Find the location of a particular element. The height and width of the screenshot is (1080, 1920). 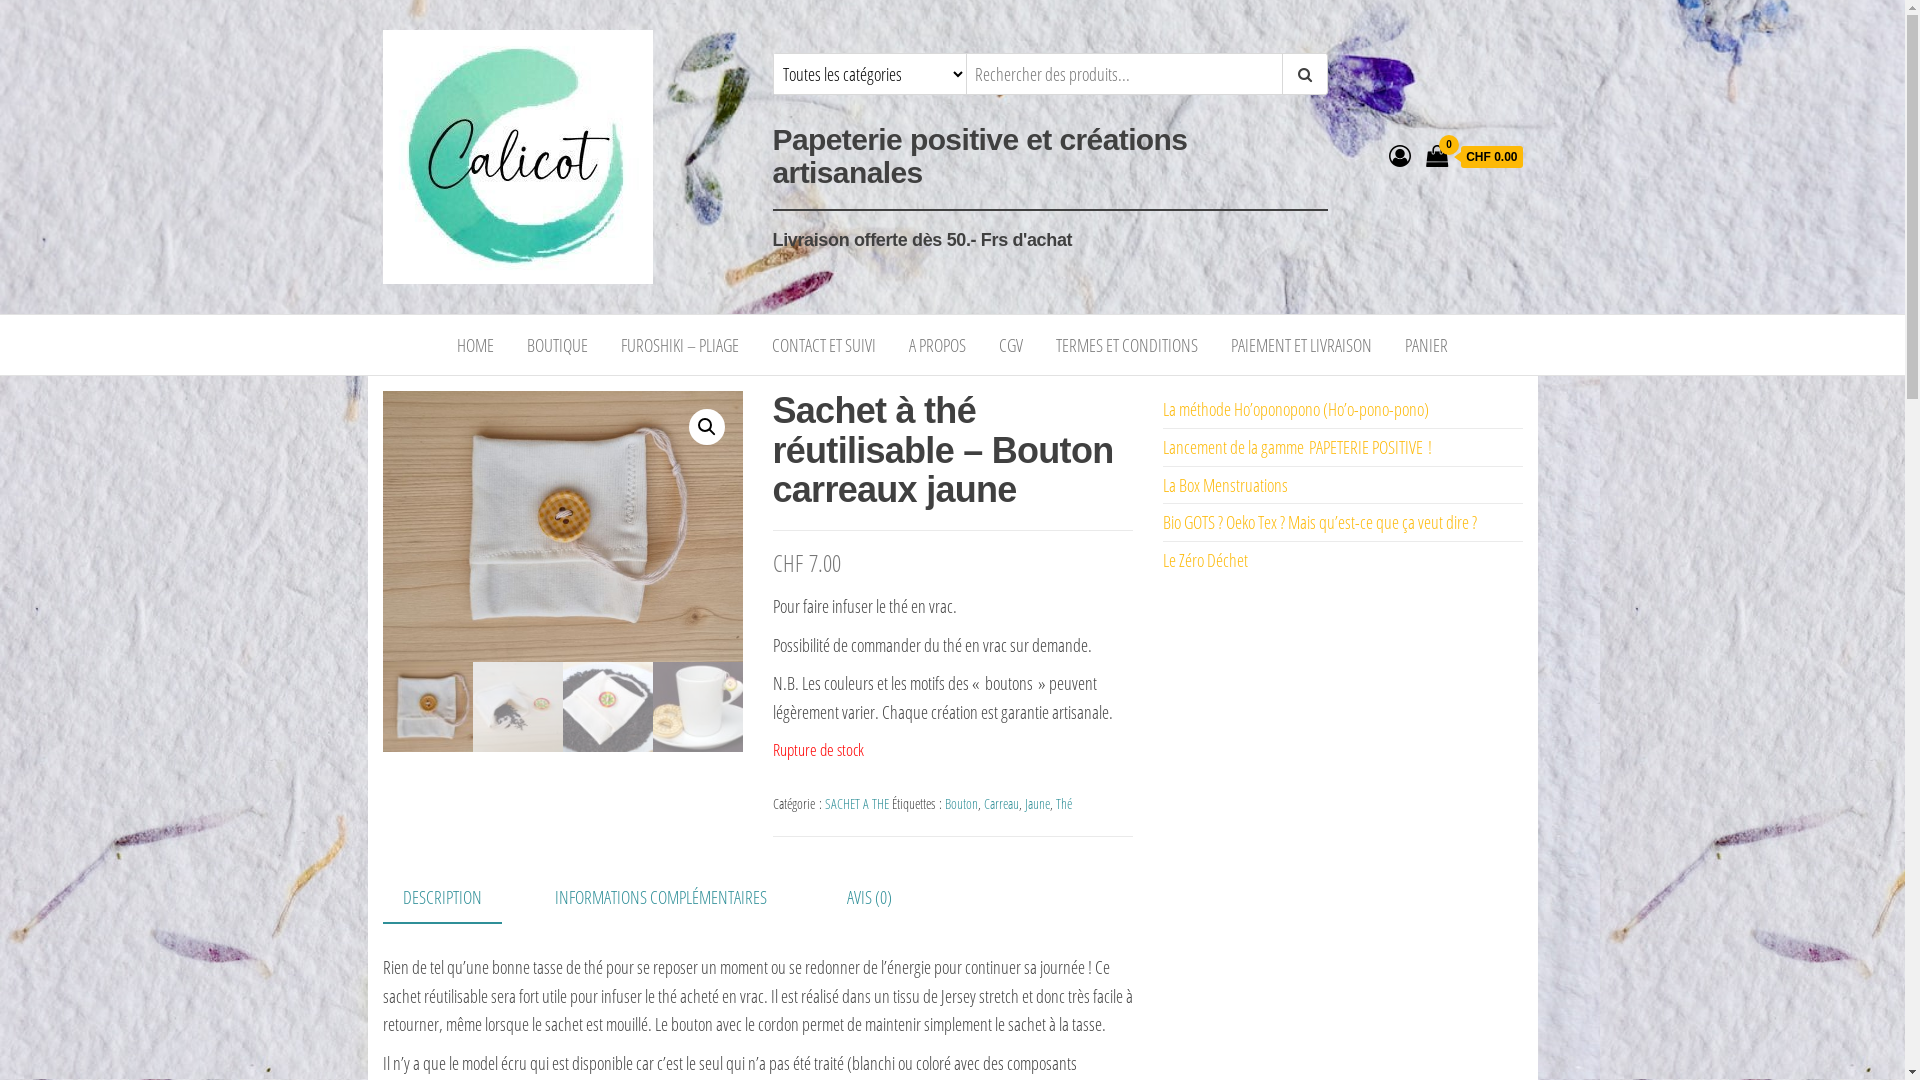

20210216_135018 is located at coordinates (562, 526).